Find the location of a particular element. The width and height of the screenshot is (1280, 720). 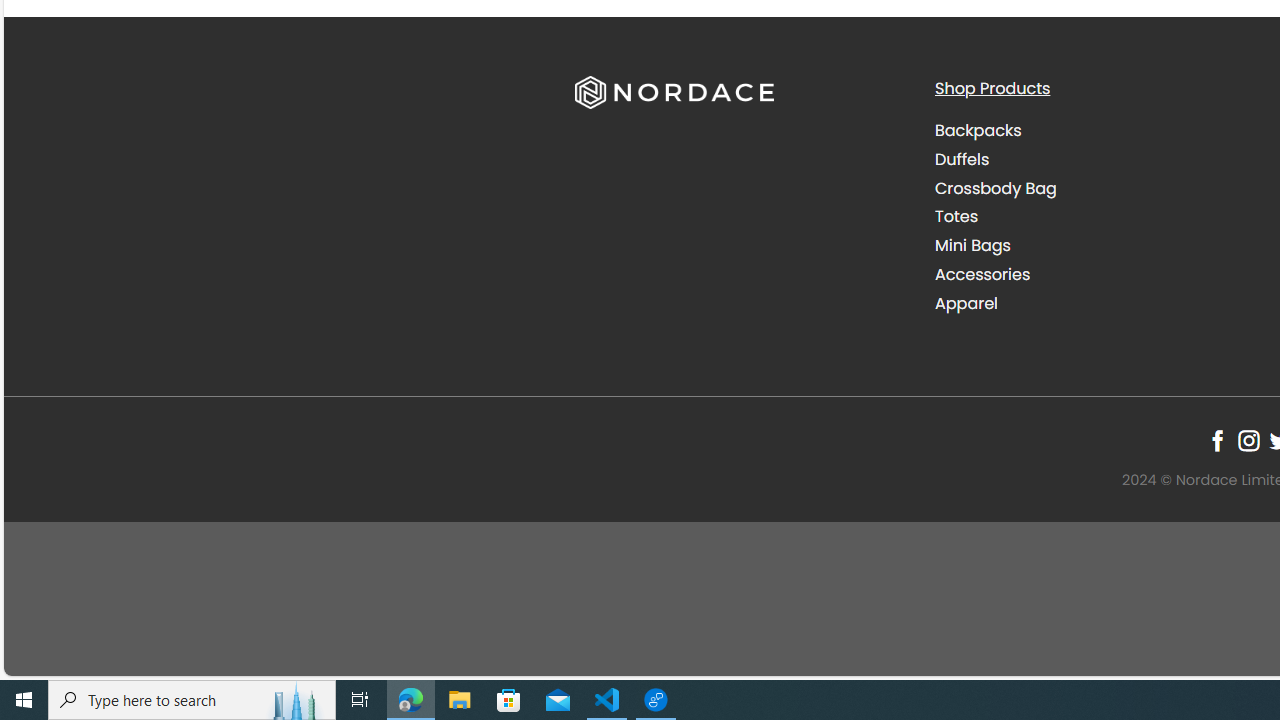

Backpacks is located at coordinates (1099, 131).